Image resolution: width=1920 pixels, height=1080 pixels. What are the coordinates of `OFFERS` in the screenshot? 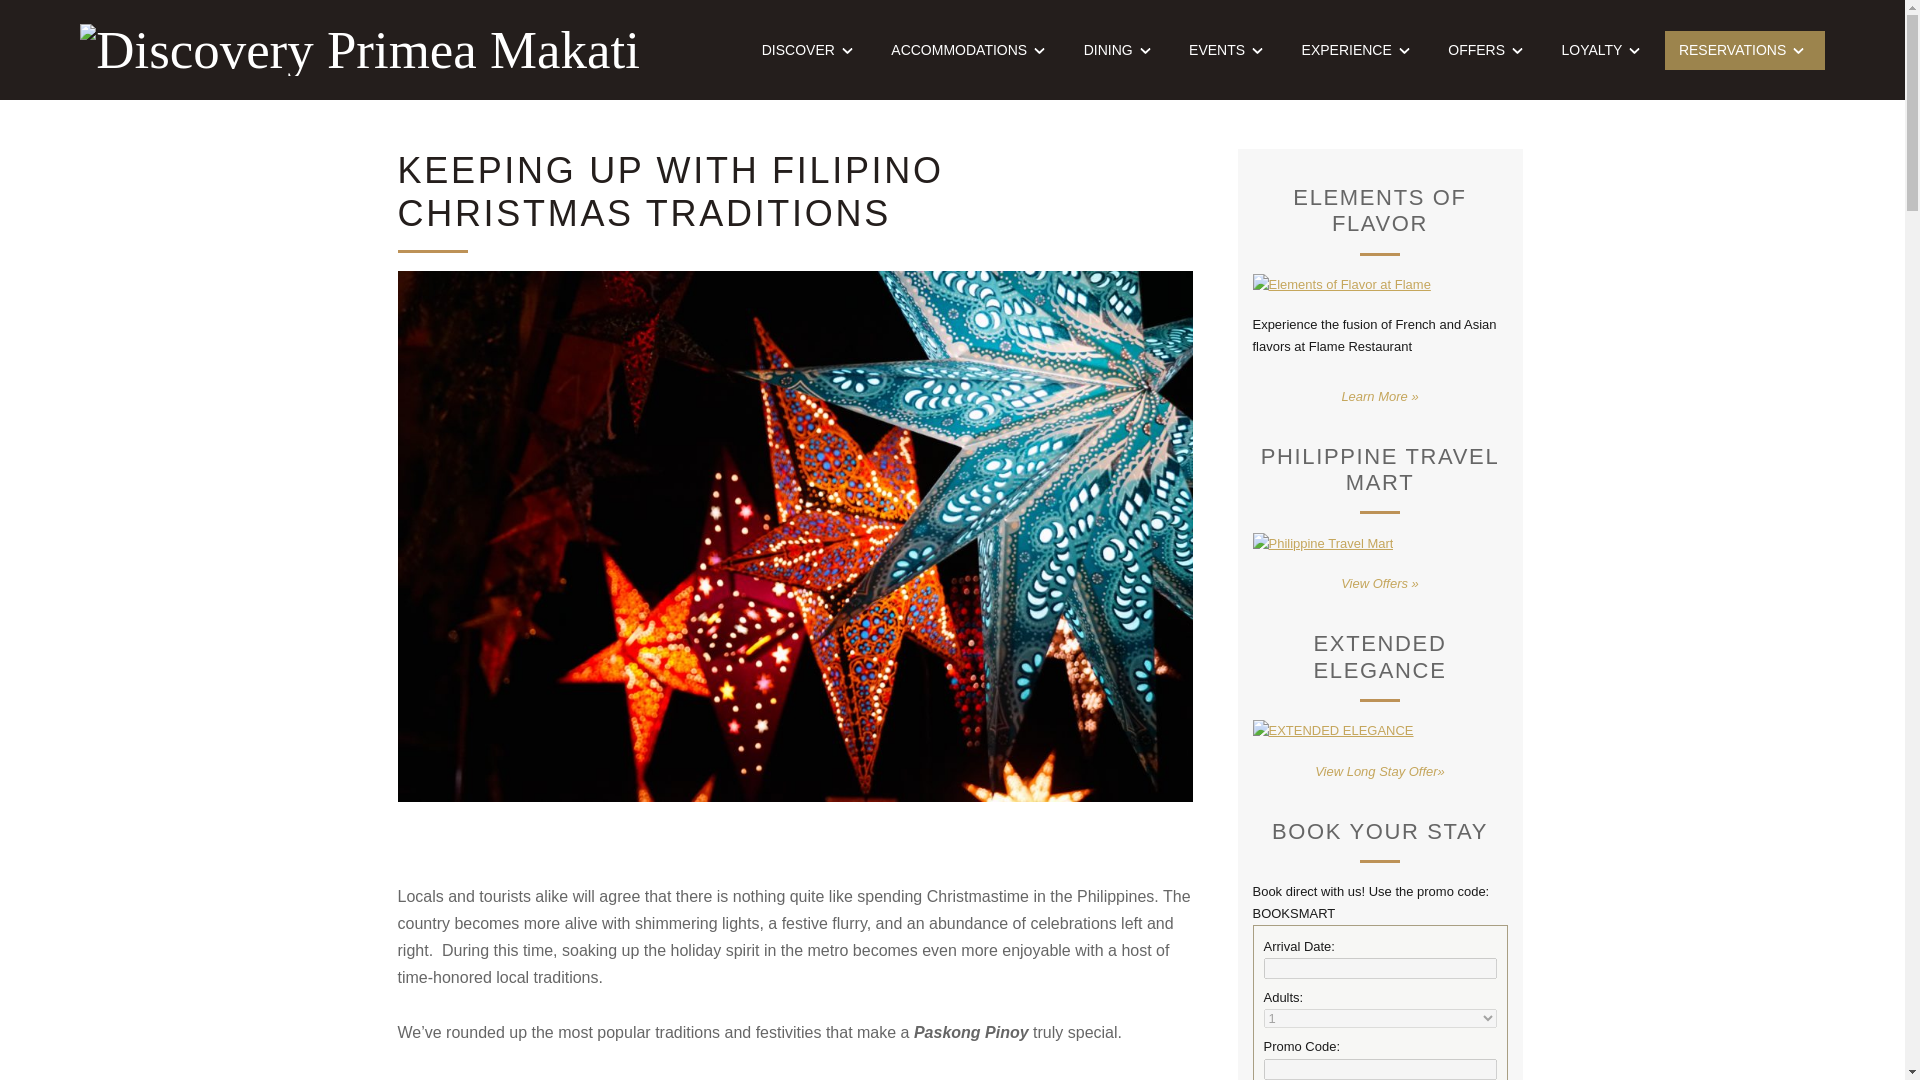 It's located at (1488, 50).